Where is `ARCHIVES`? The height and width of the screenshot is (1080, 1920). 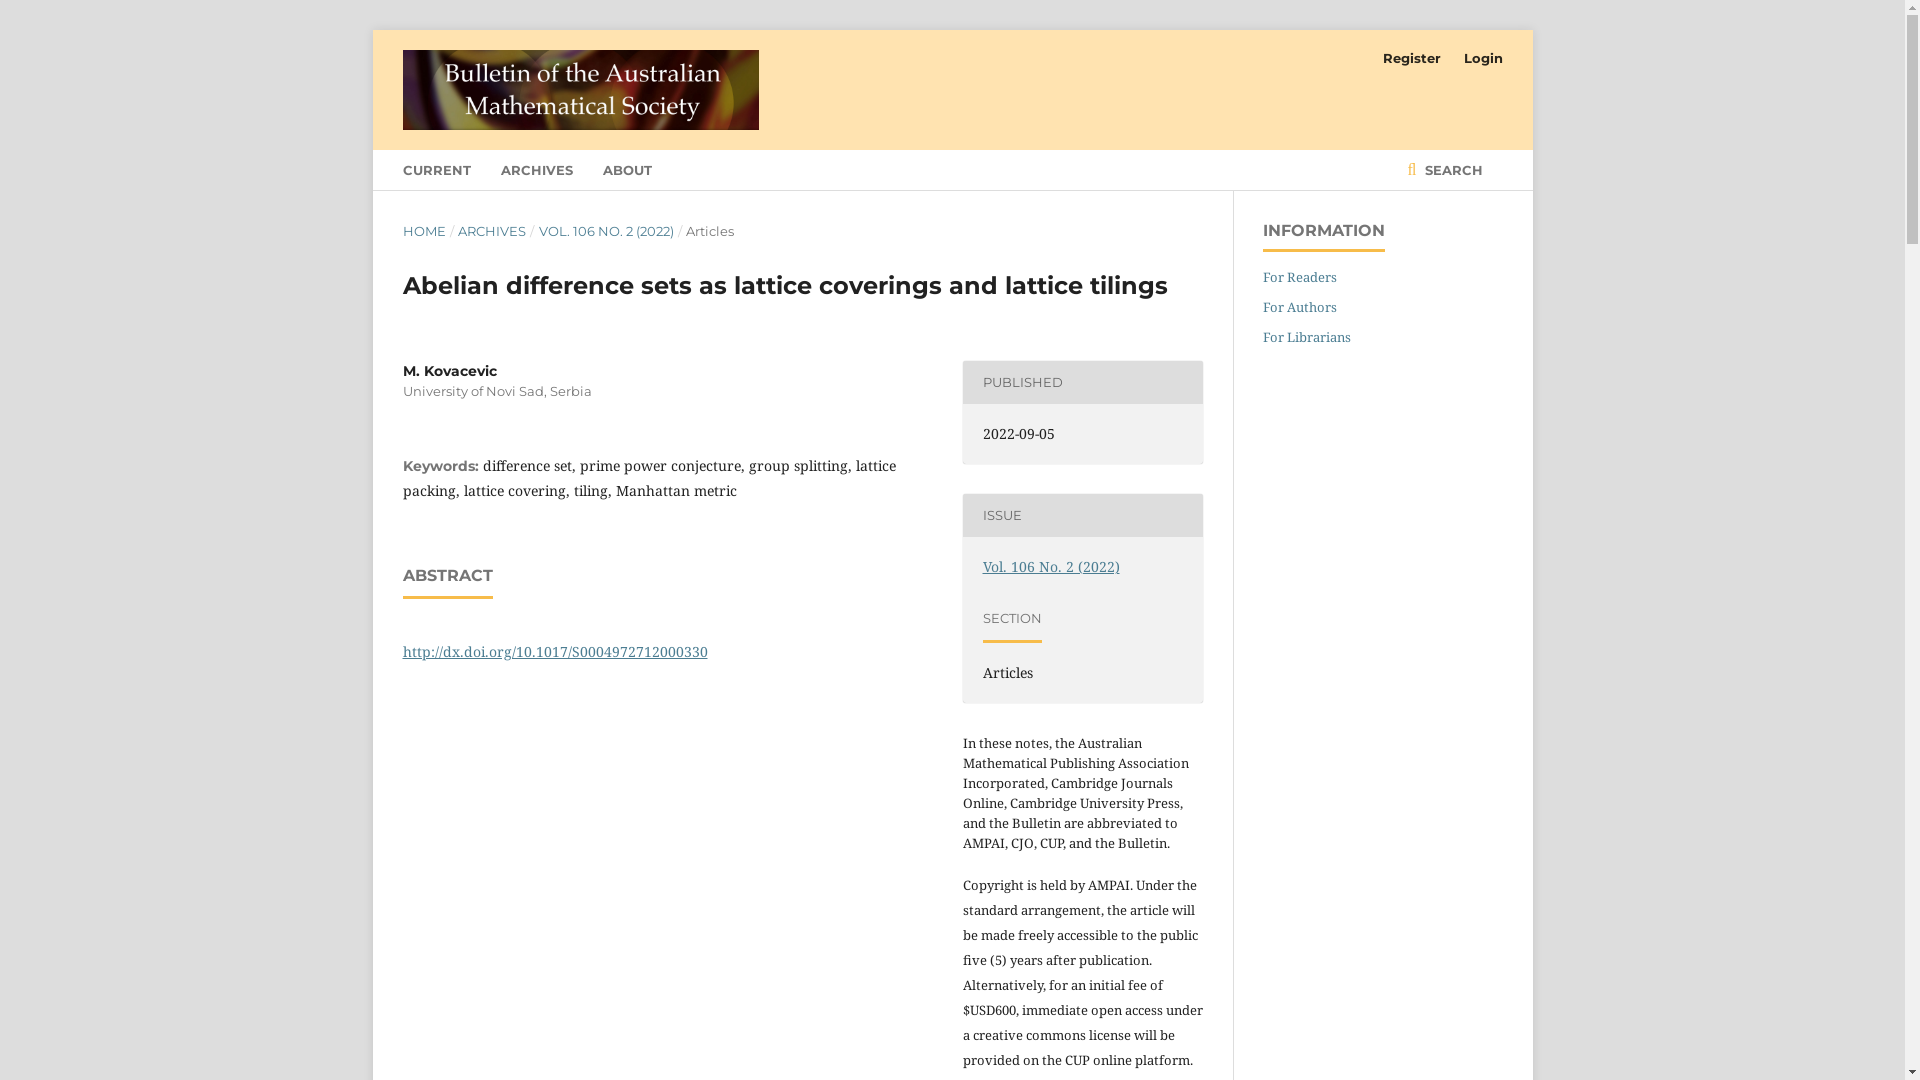 ARCHIVES is located at coordinates (492, 231).